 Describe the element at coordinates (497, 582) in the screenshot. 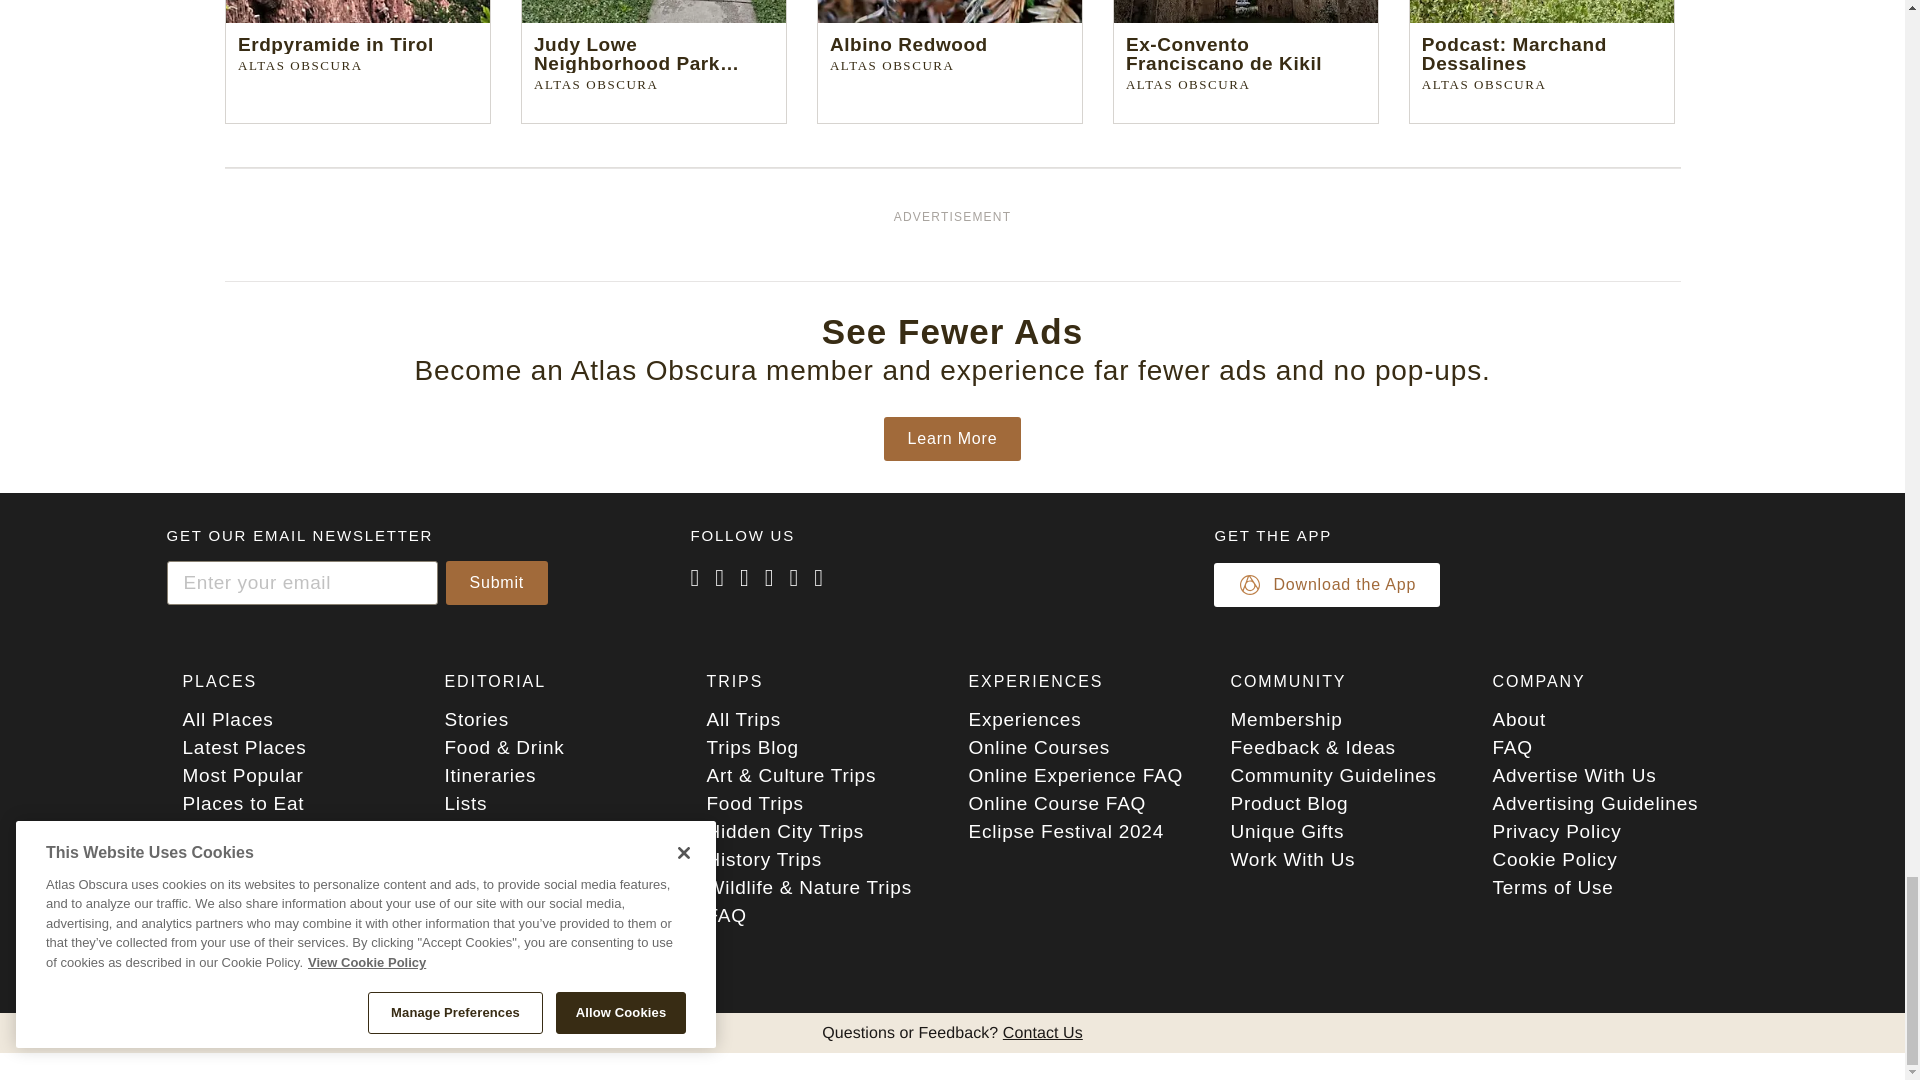

I see `Submit` at that location.